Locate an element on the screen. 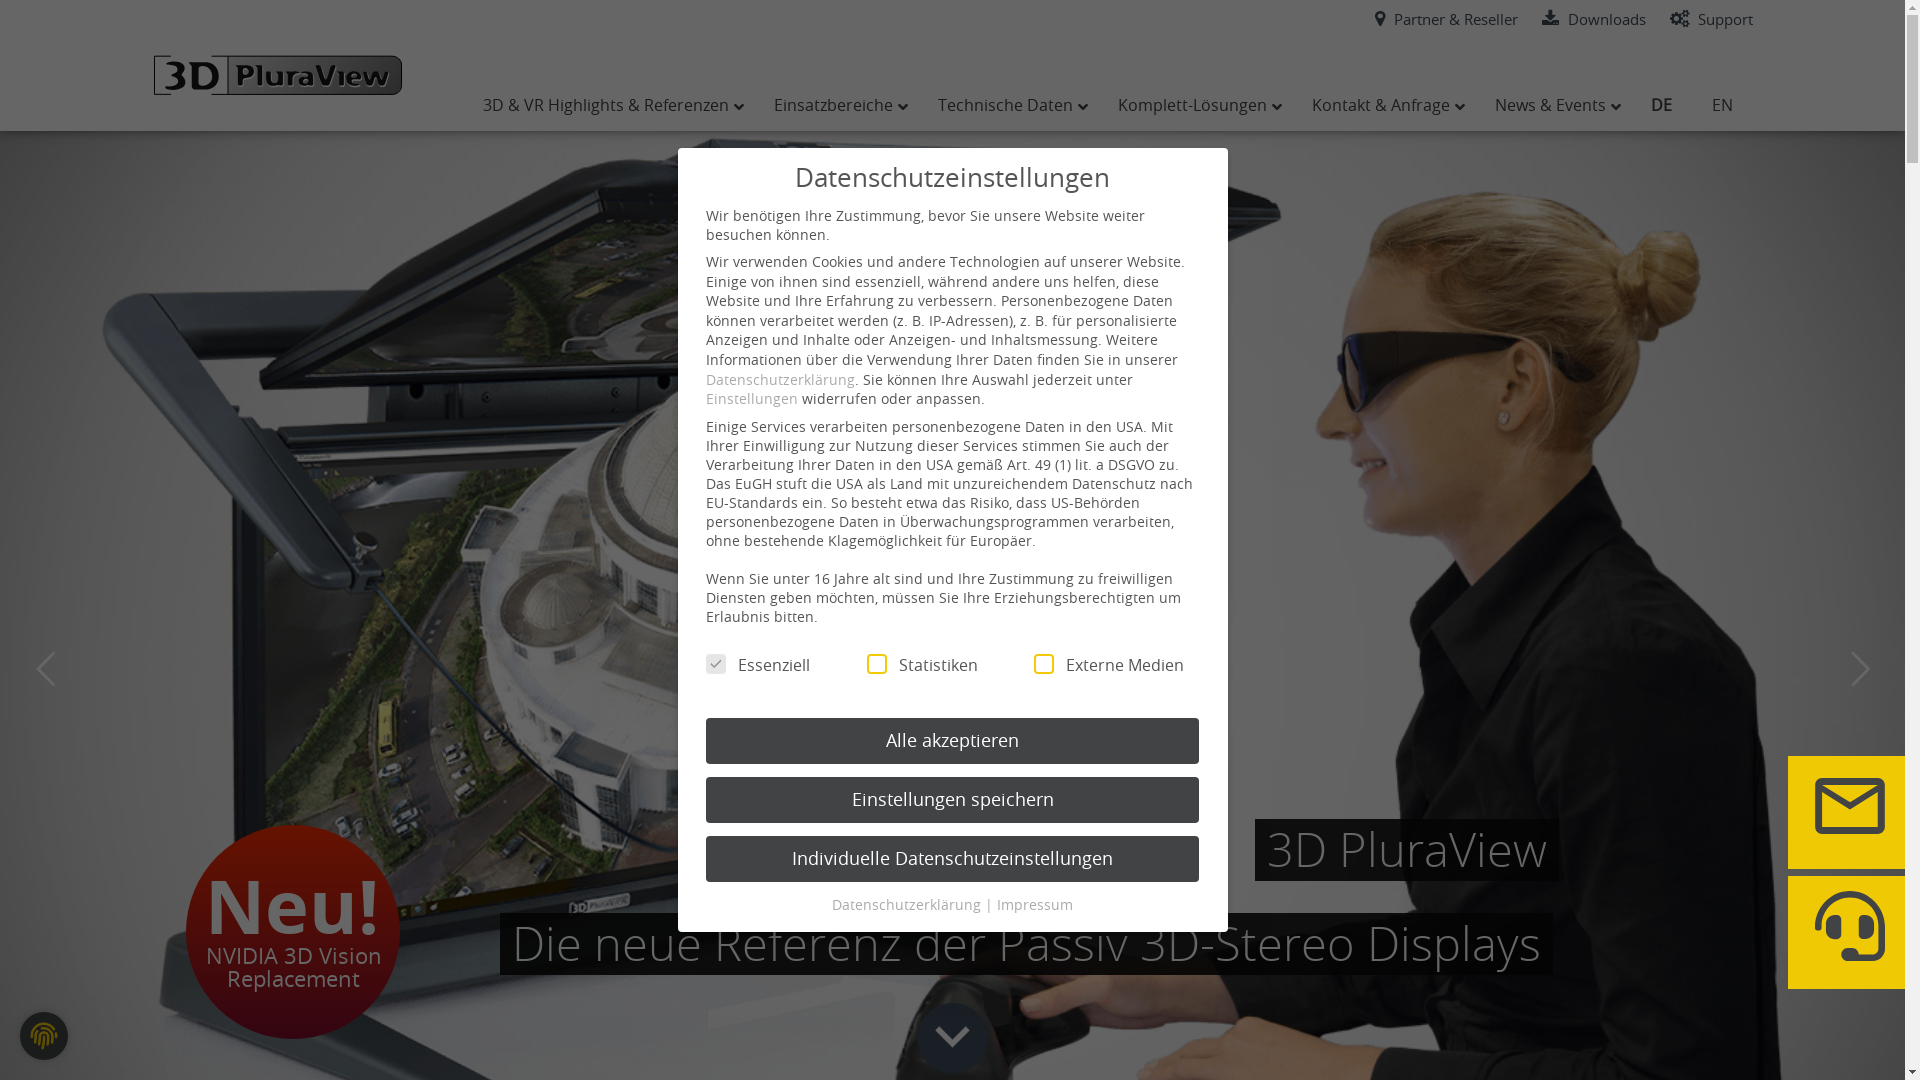 Image resolution: width=1920 pixels, height=1080 pixels. Technische Daten is located at coordinates (1008, 106).